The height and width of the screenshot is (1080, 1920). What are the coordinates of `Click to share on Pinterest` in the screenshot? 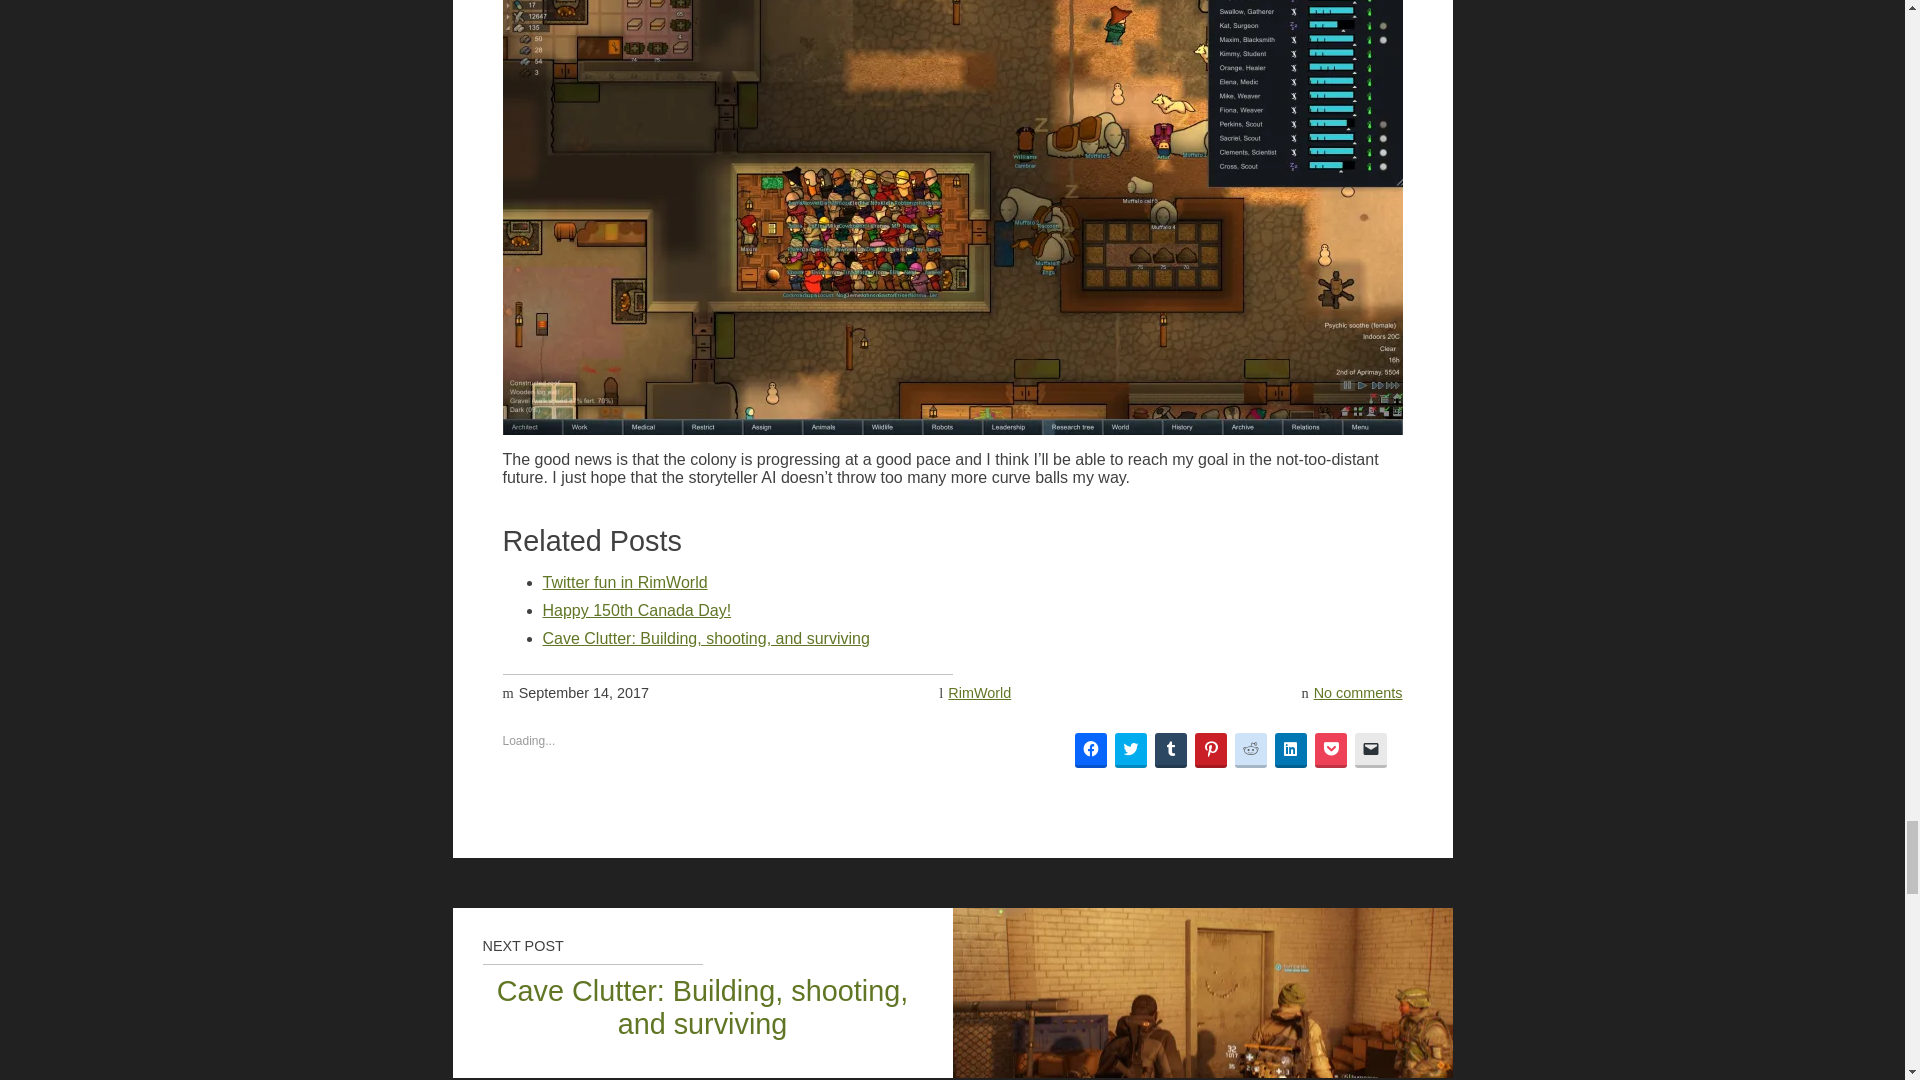 It's located at (1210, 750).